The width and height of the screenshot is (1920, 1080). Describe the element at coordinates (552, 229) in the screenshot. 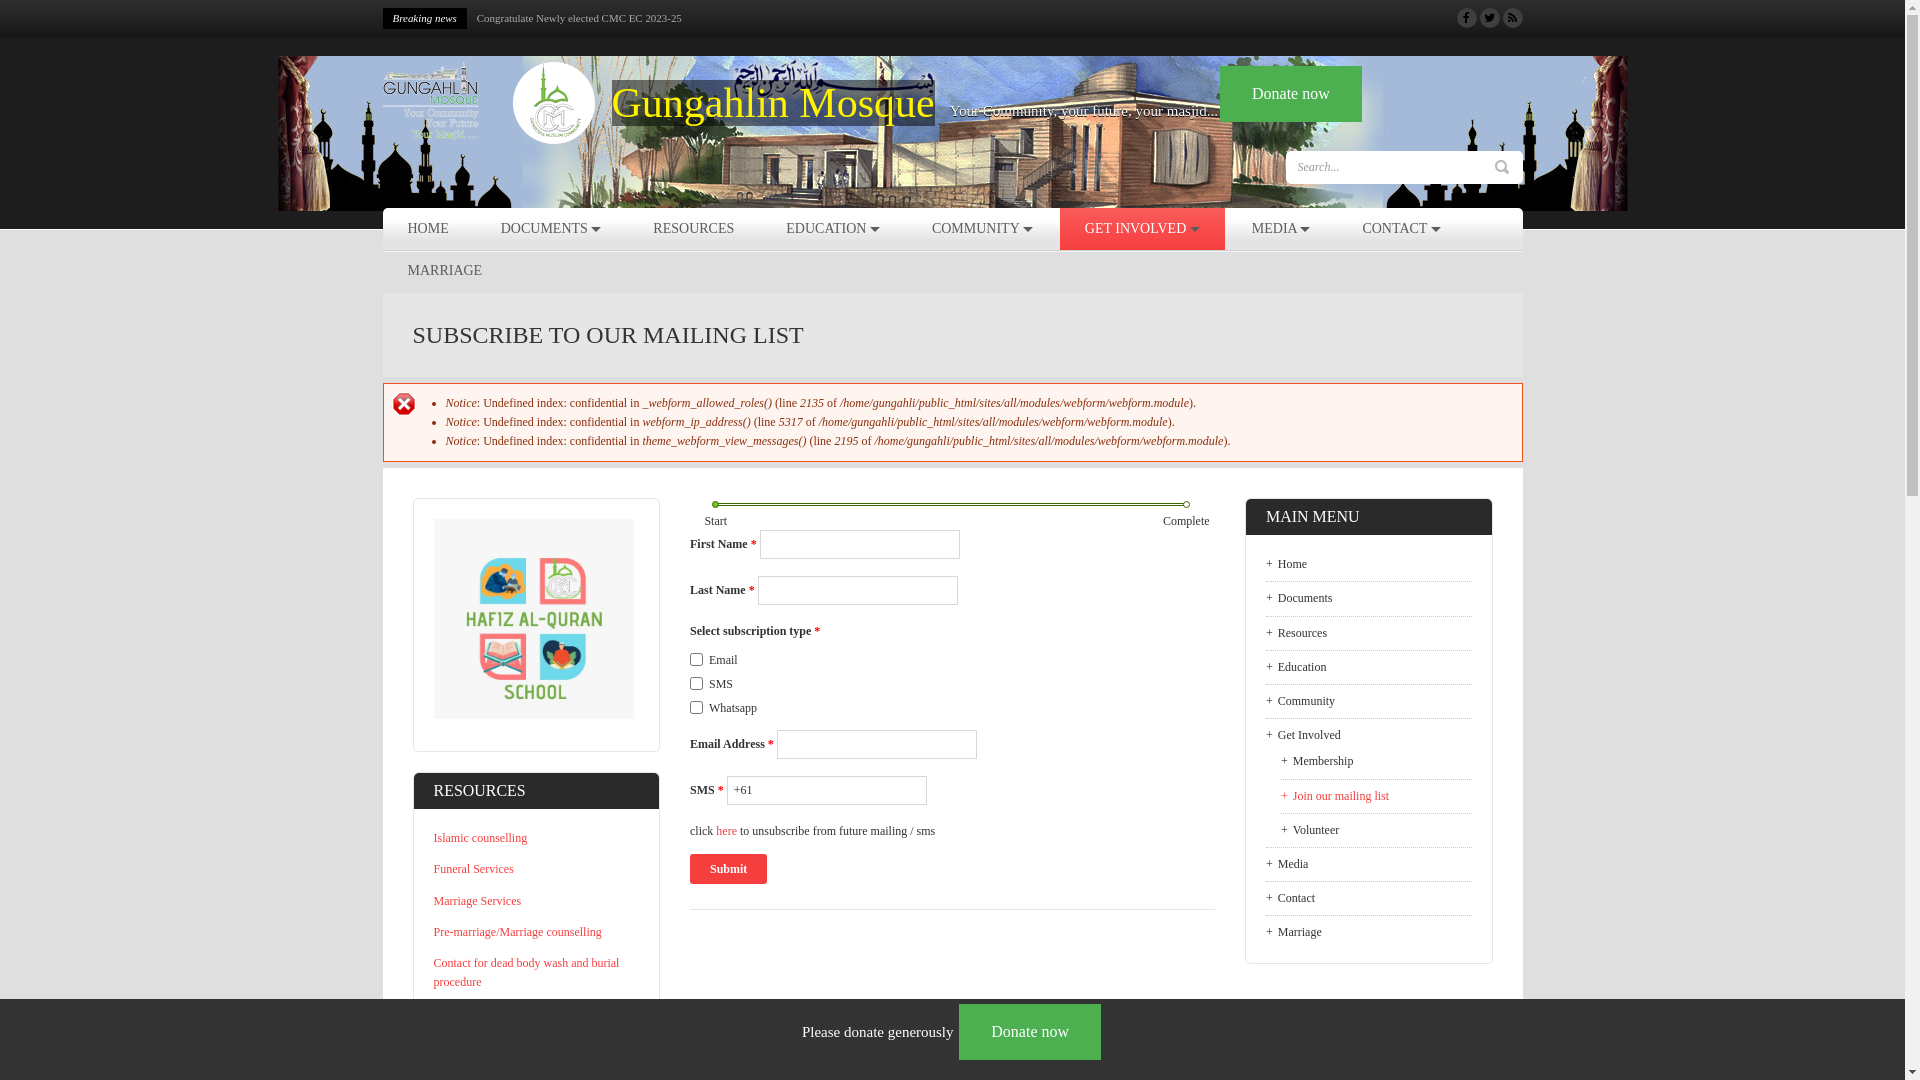

I see `DOCUMENTS` at that location.